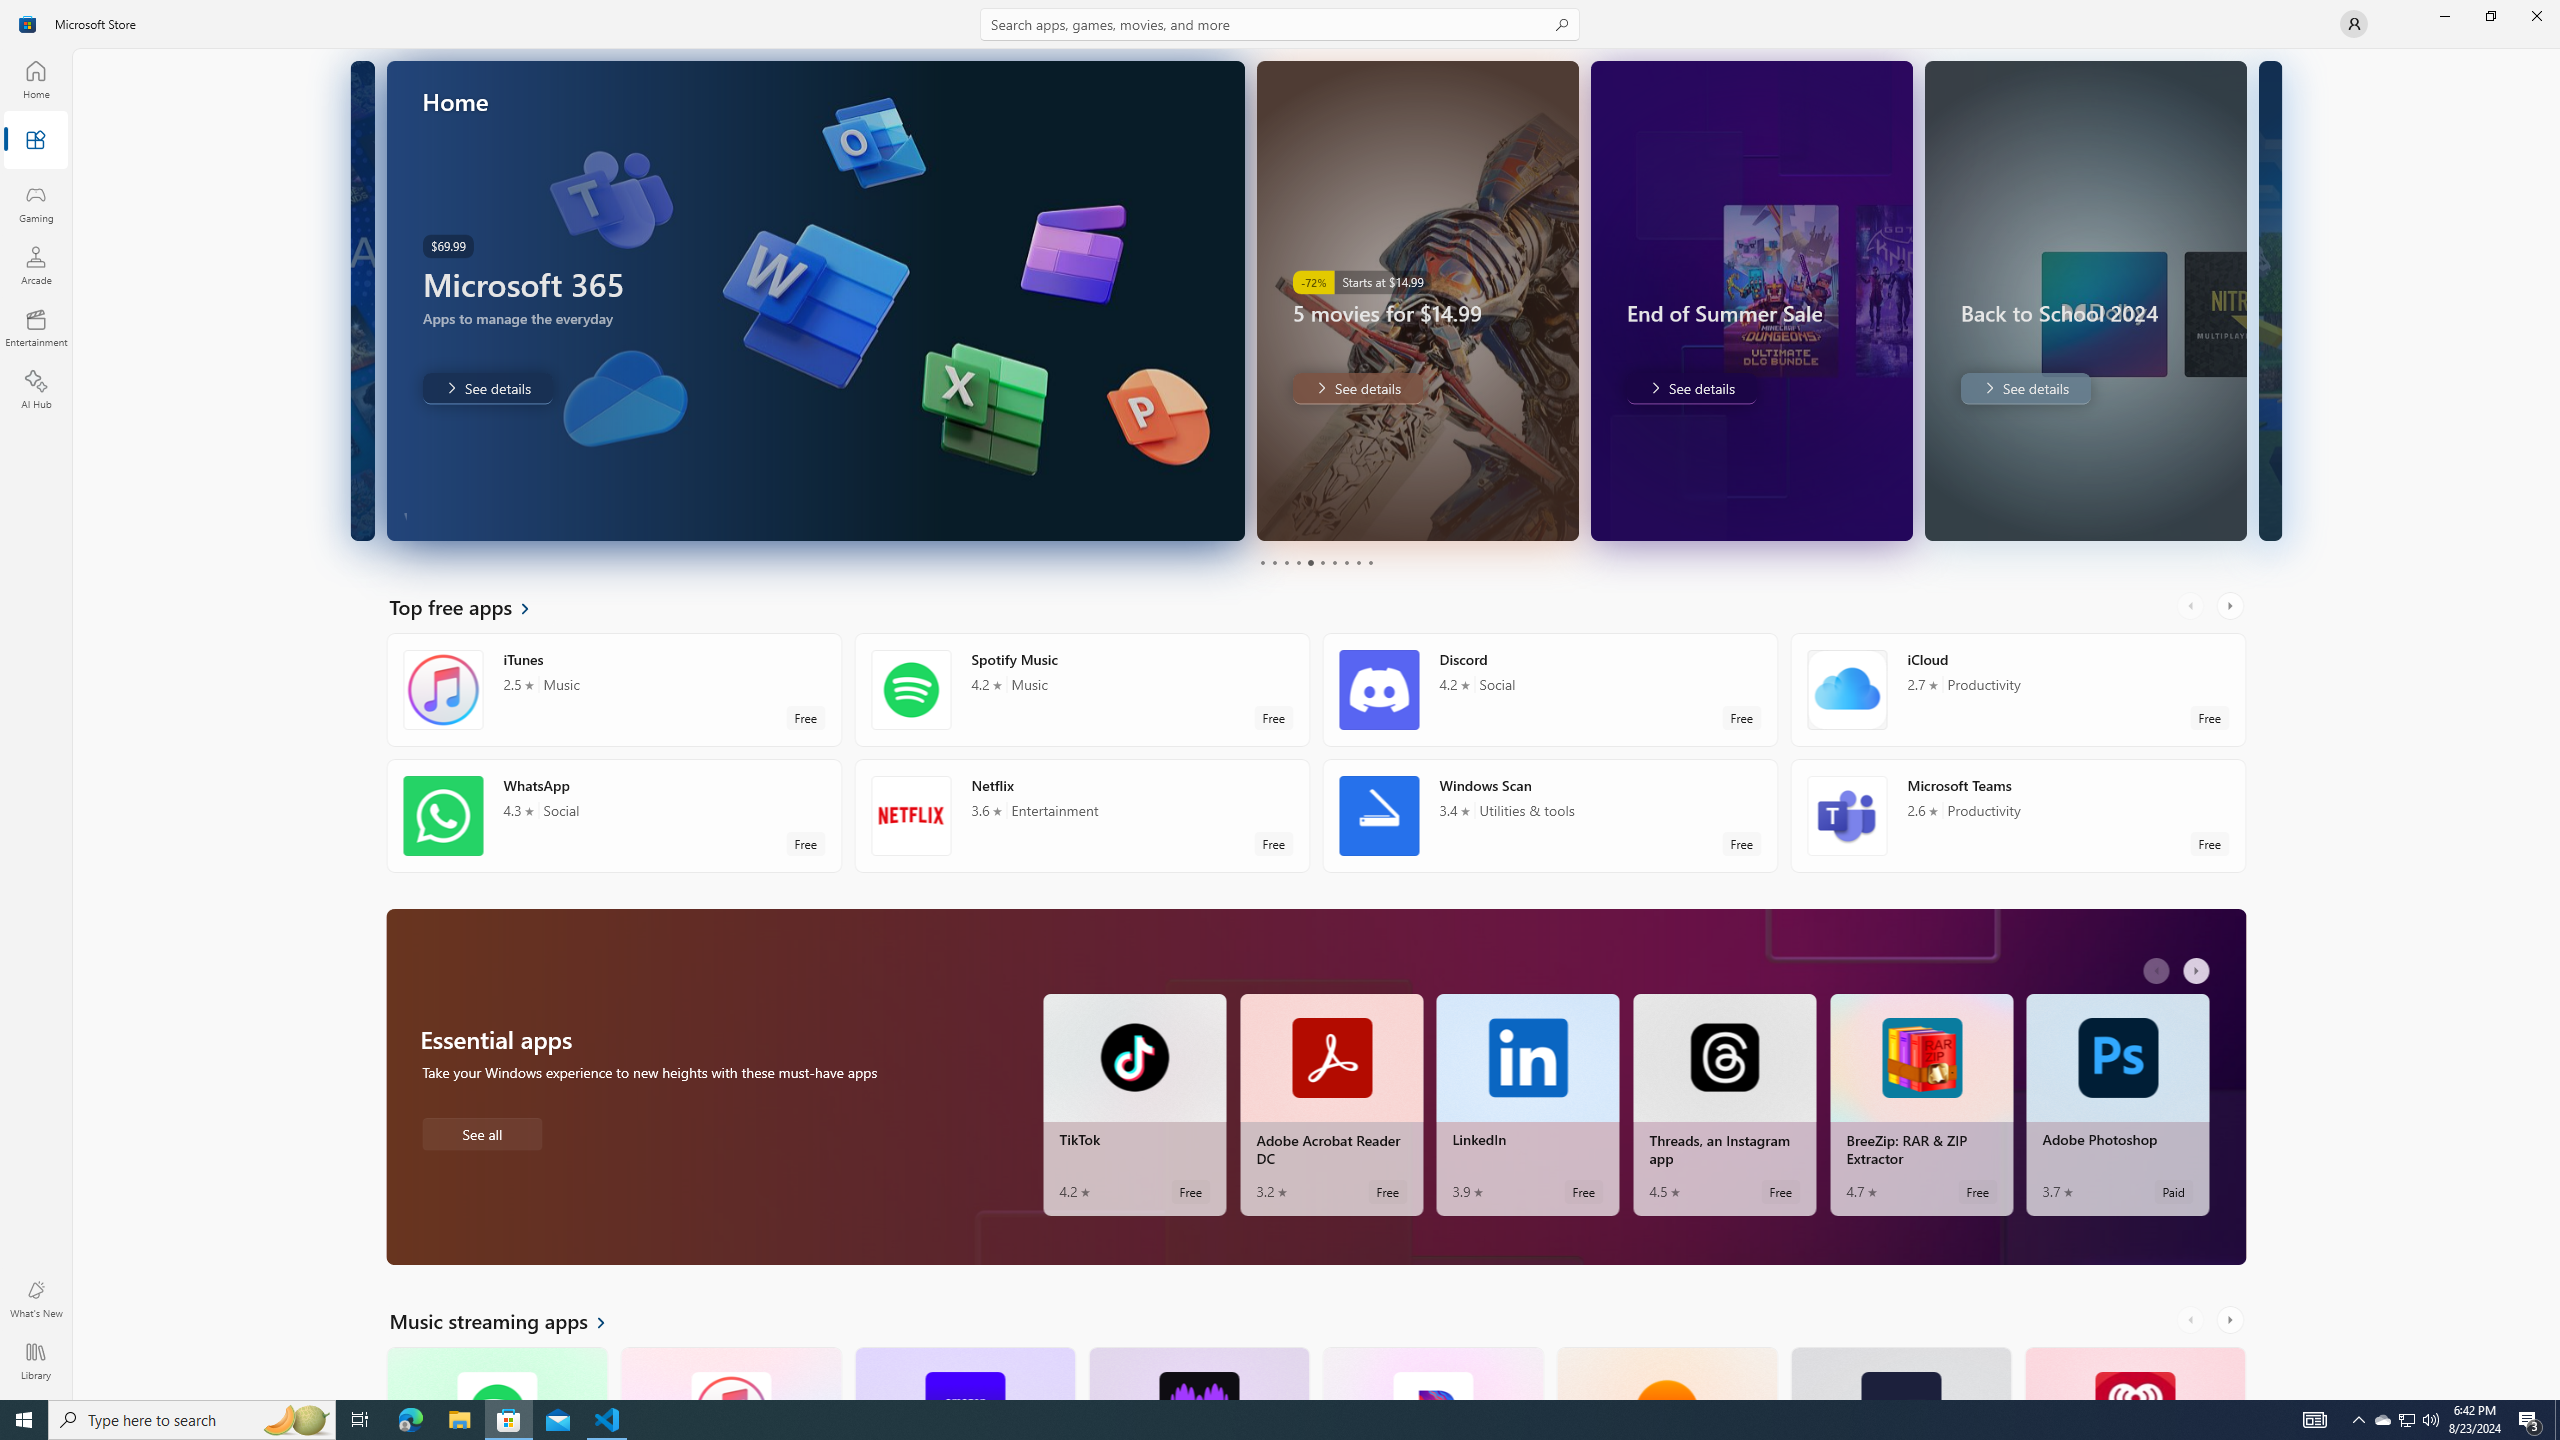 This screenshot has width=2560, height=1440. What do you see at coordinates (1274, 562) in the screenshot?
I see `Page 2` at bounding box center [1274, 562].